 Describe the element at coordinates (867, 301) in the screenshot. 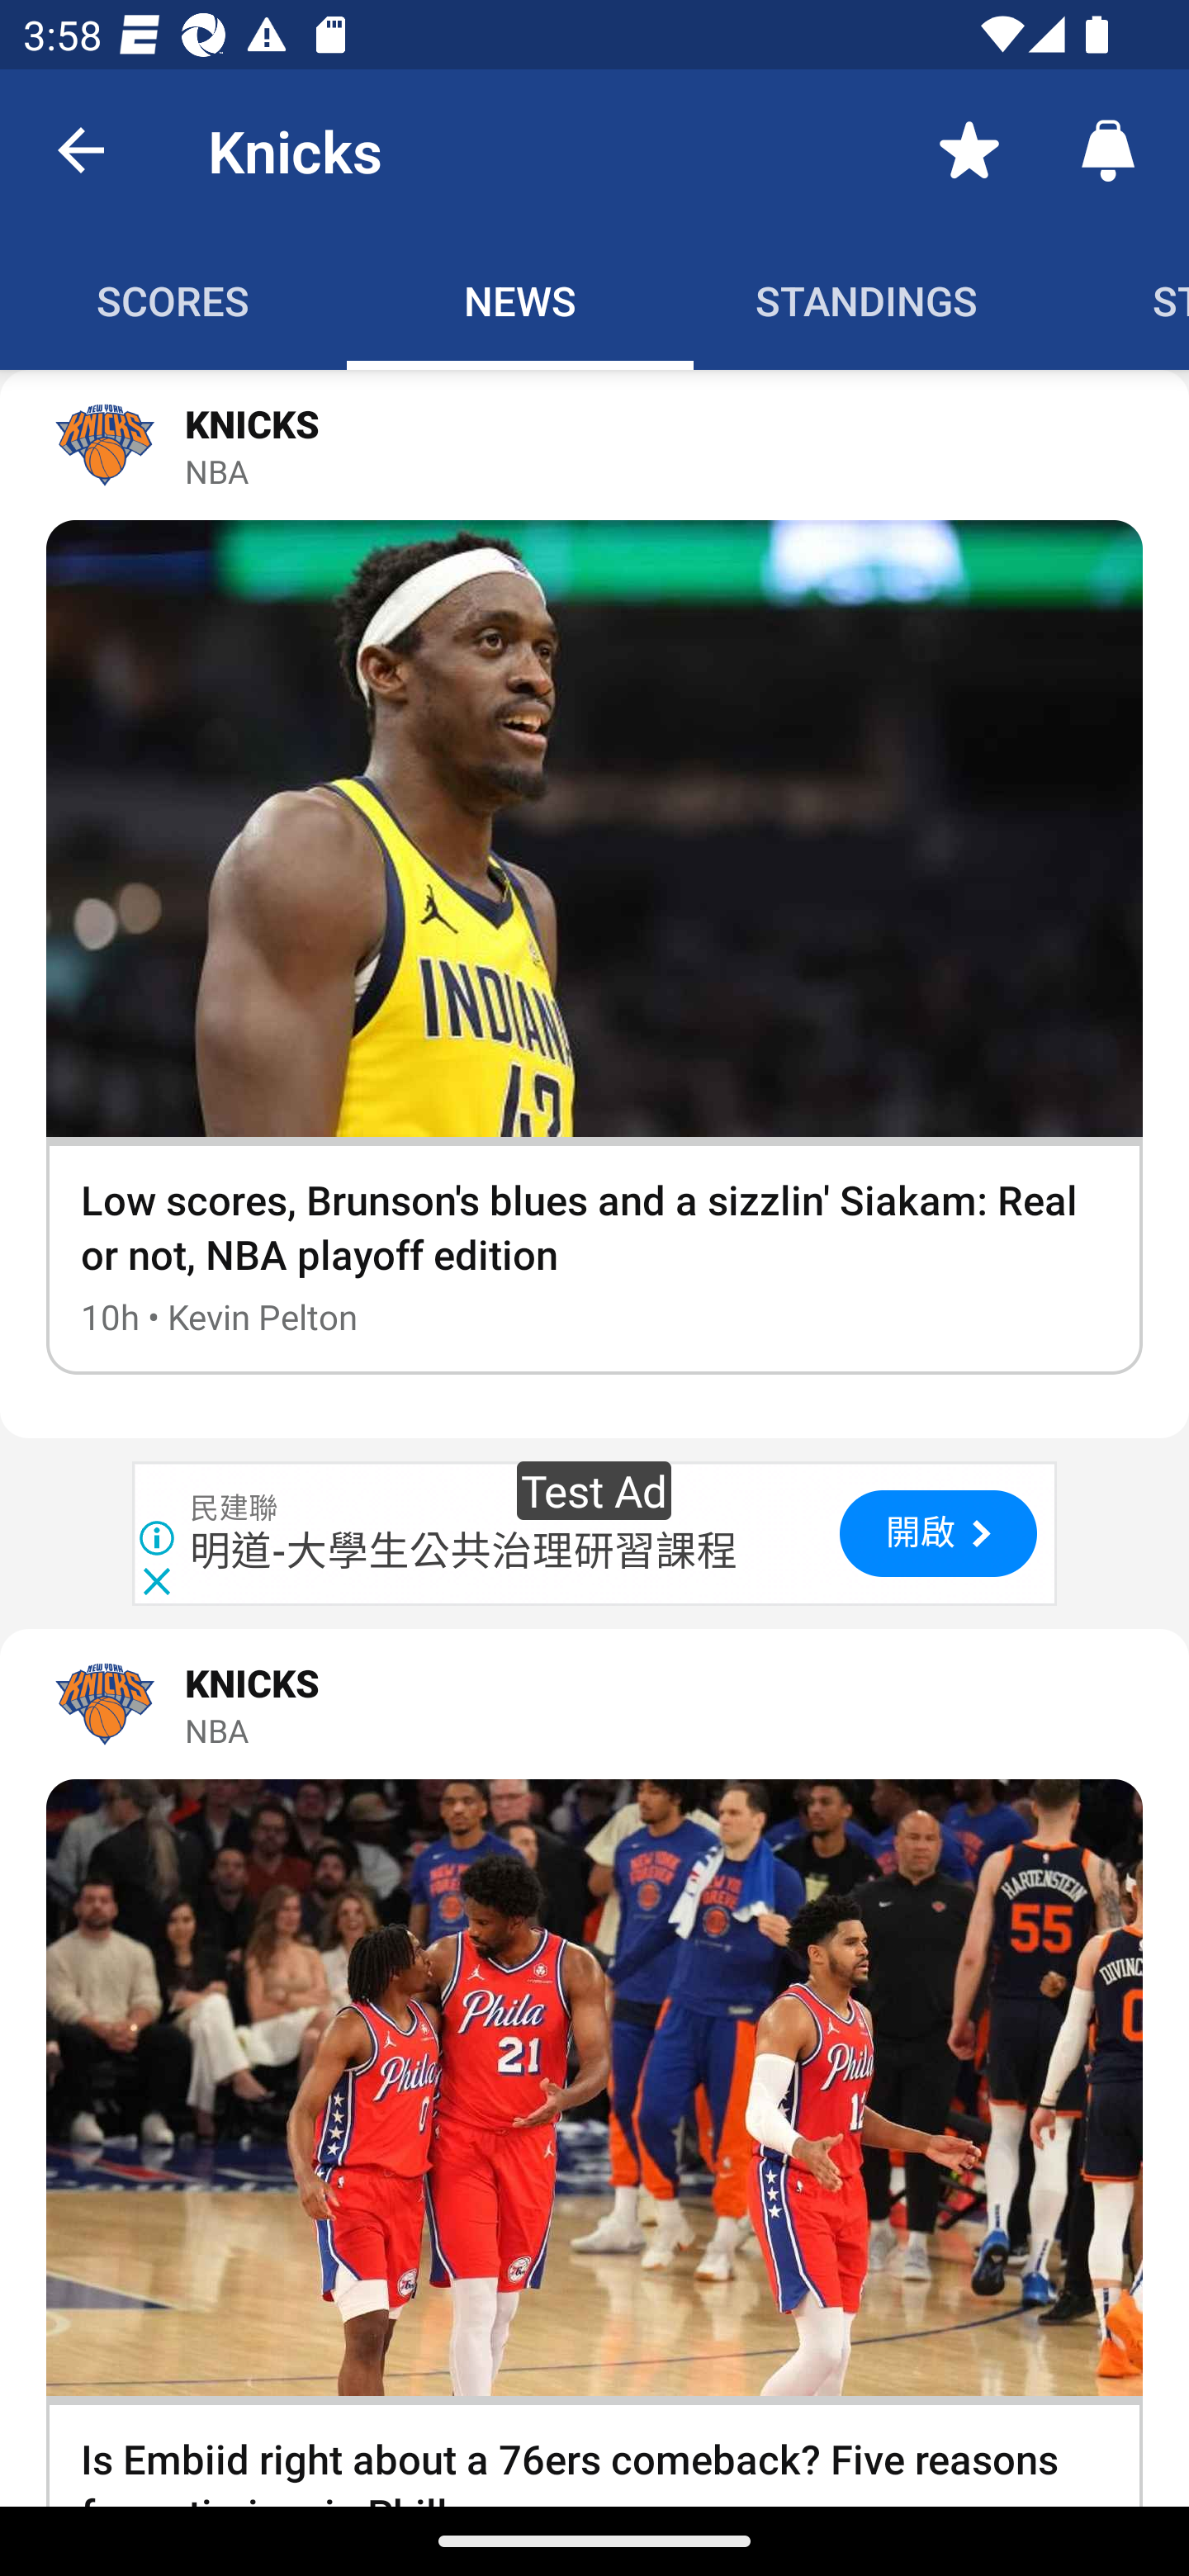

I see `Standings STANDINGS` at that location.